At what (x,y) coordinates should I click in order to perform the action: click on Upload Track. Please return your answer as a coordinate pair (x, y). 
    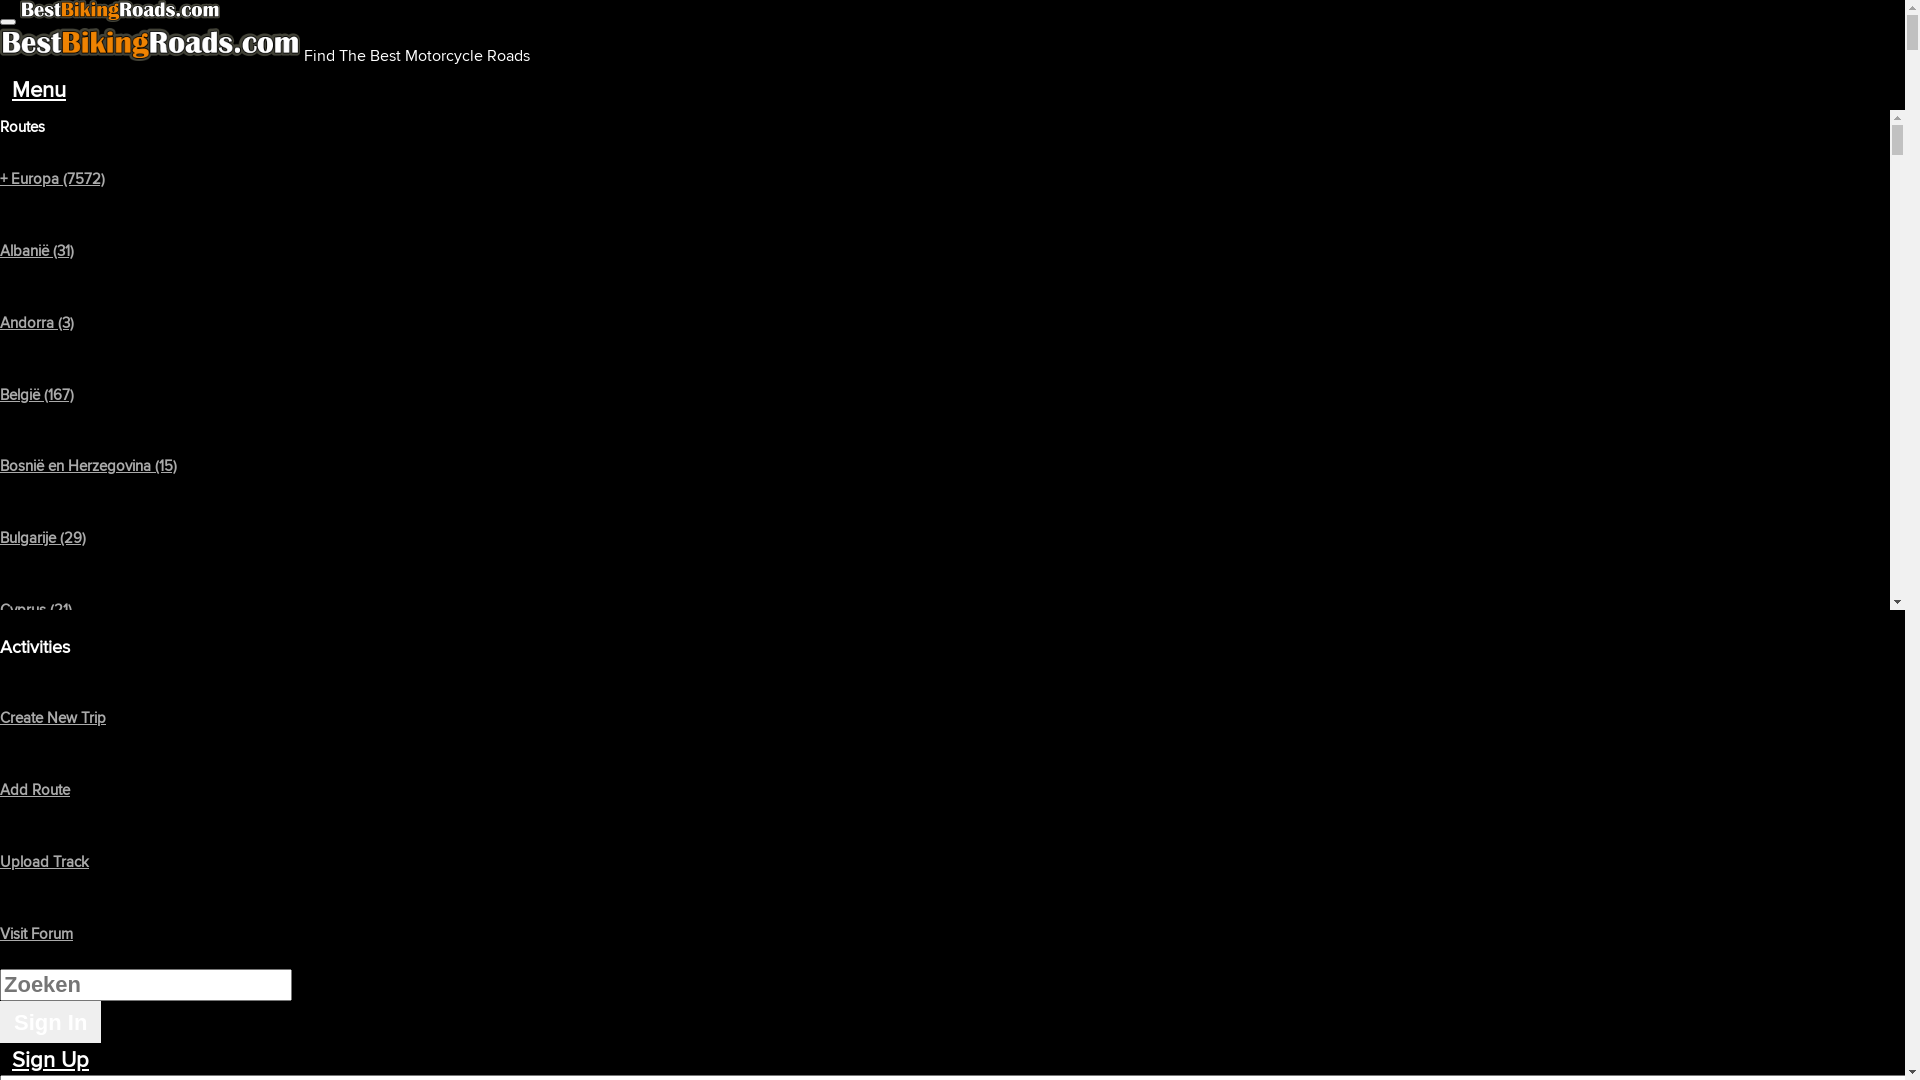
    Looking at the image, I should click on (44, 862).